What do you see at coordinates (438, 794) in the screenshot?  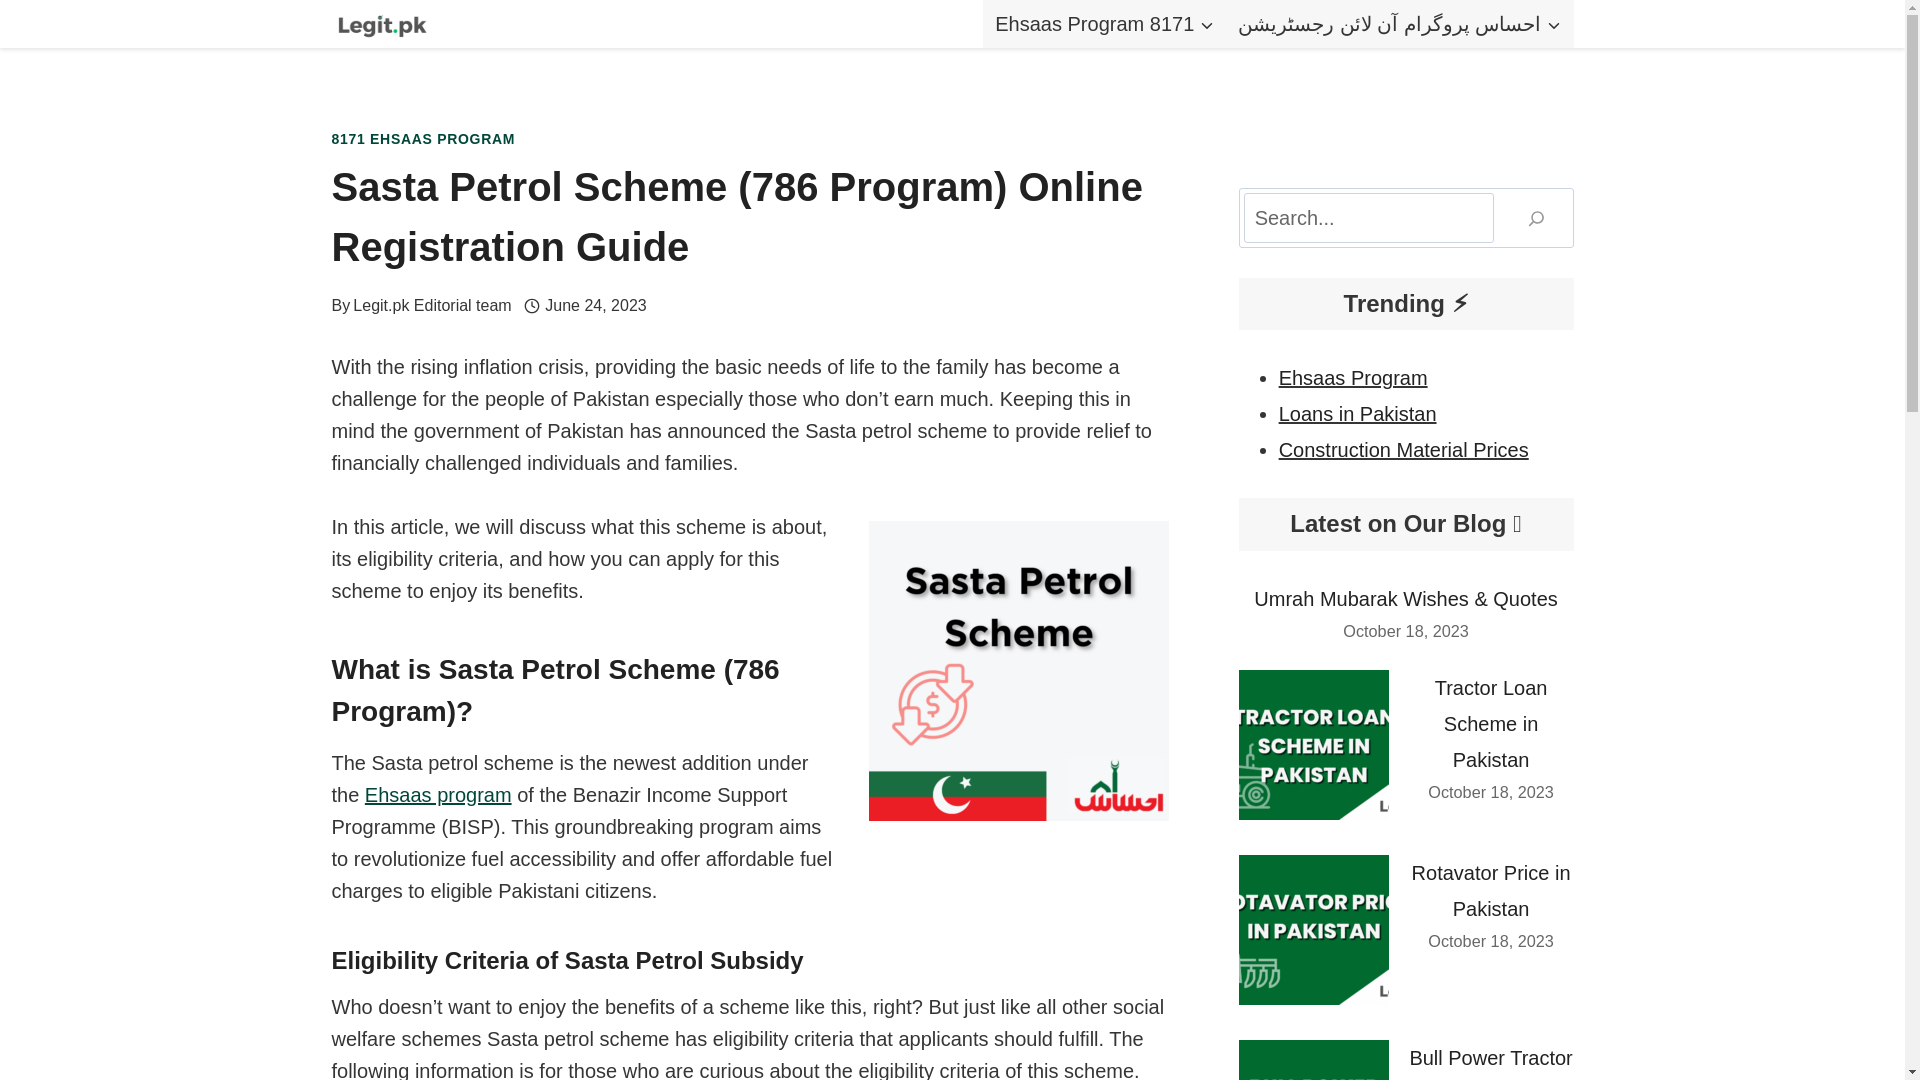 I see `Ehsaas program` at bounding box center [438, 794].